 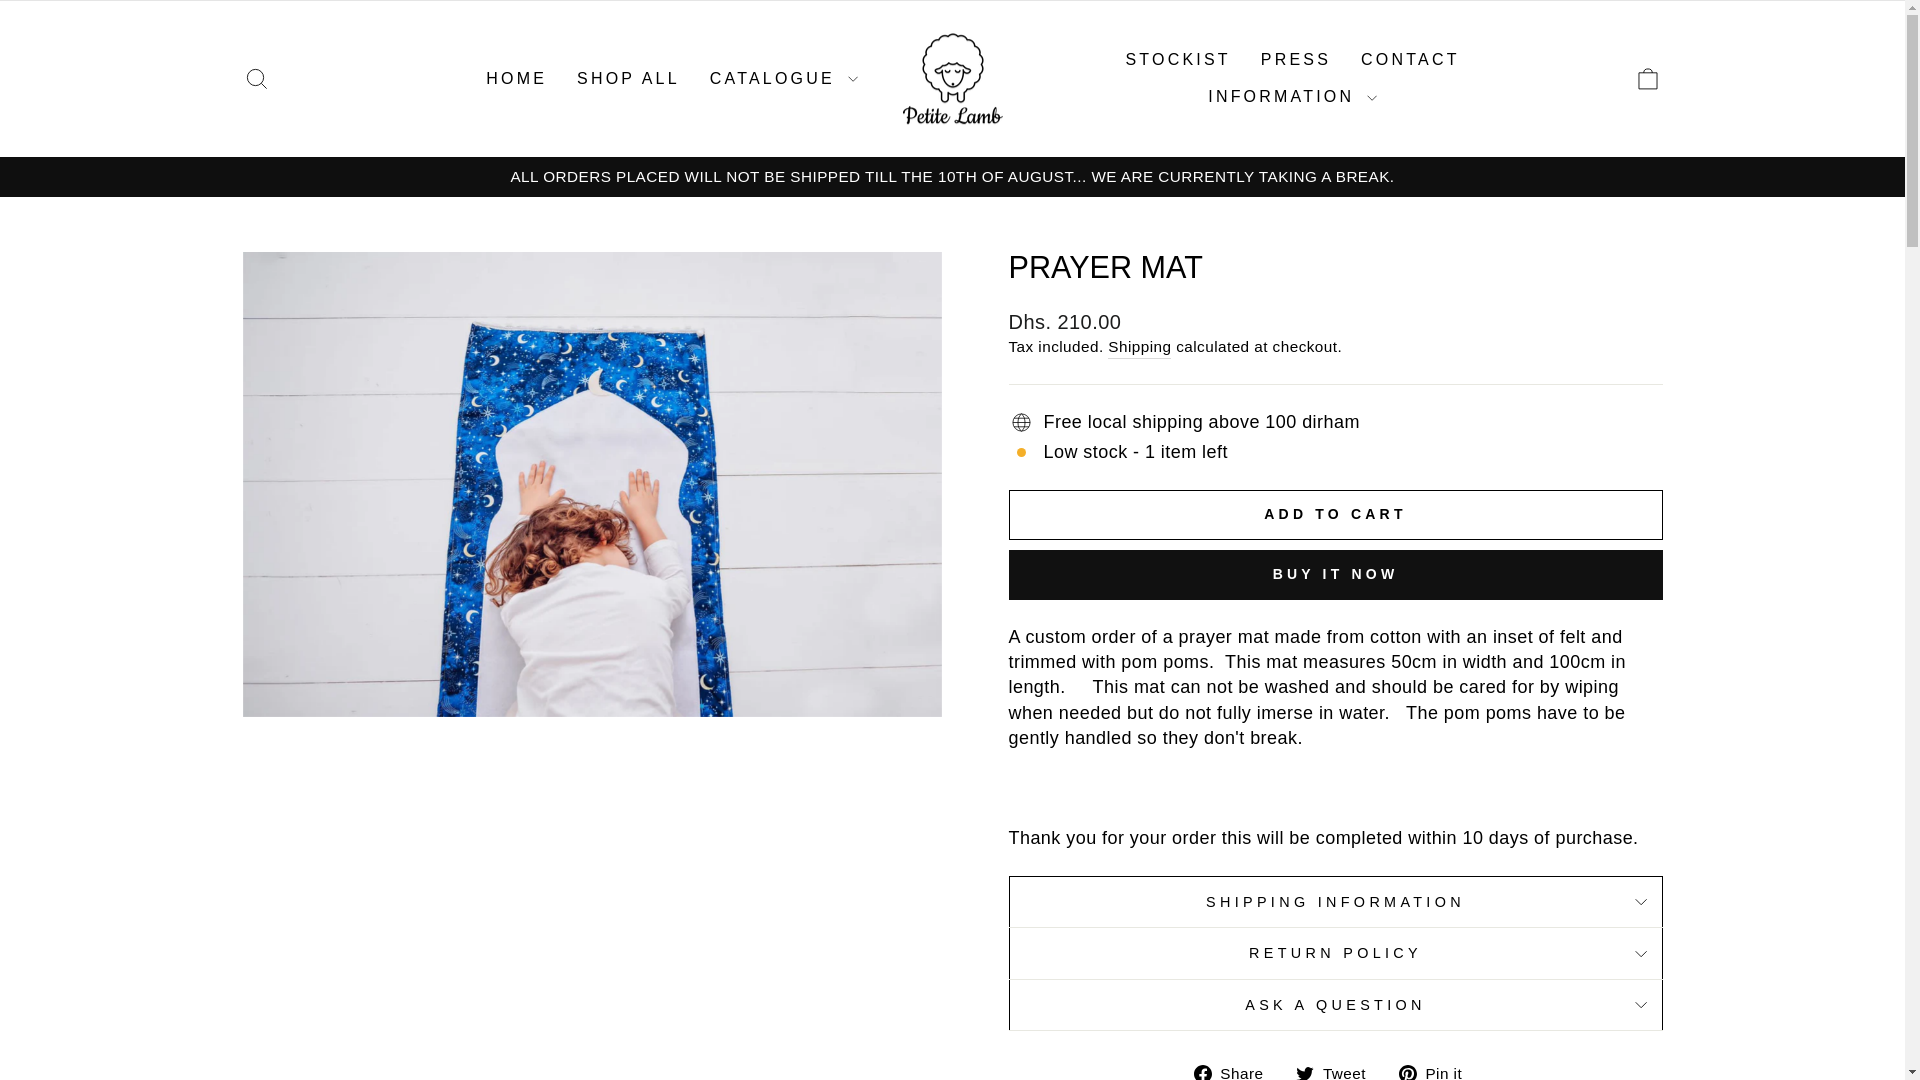 What do you see at coordinates (1304, 1072) in the screenshot?
I see `twitter` at bounding box center [1304, 1072].